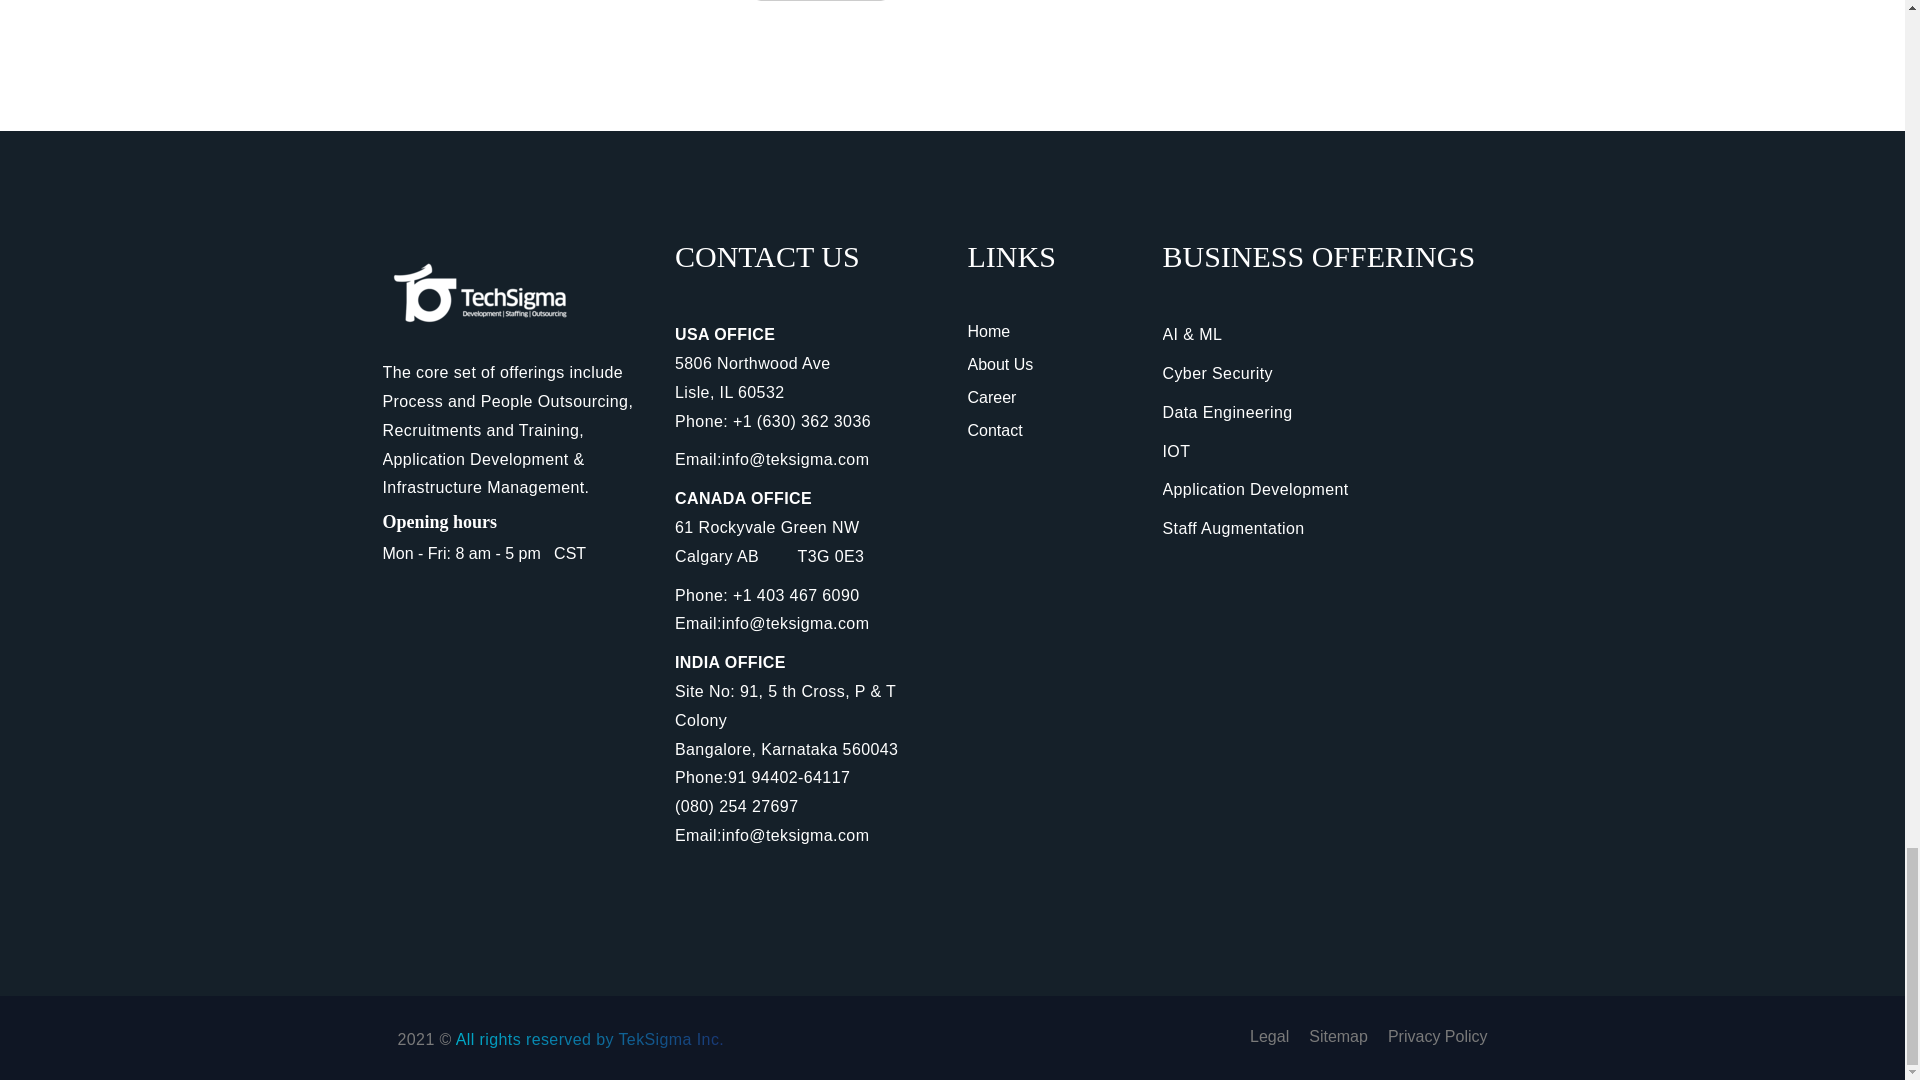 The height and width of the screenshot is (1080, 1920). Describe the element at coordinates (1338, 1036) in the screenshot. I see `Sitemap` at that location.